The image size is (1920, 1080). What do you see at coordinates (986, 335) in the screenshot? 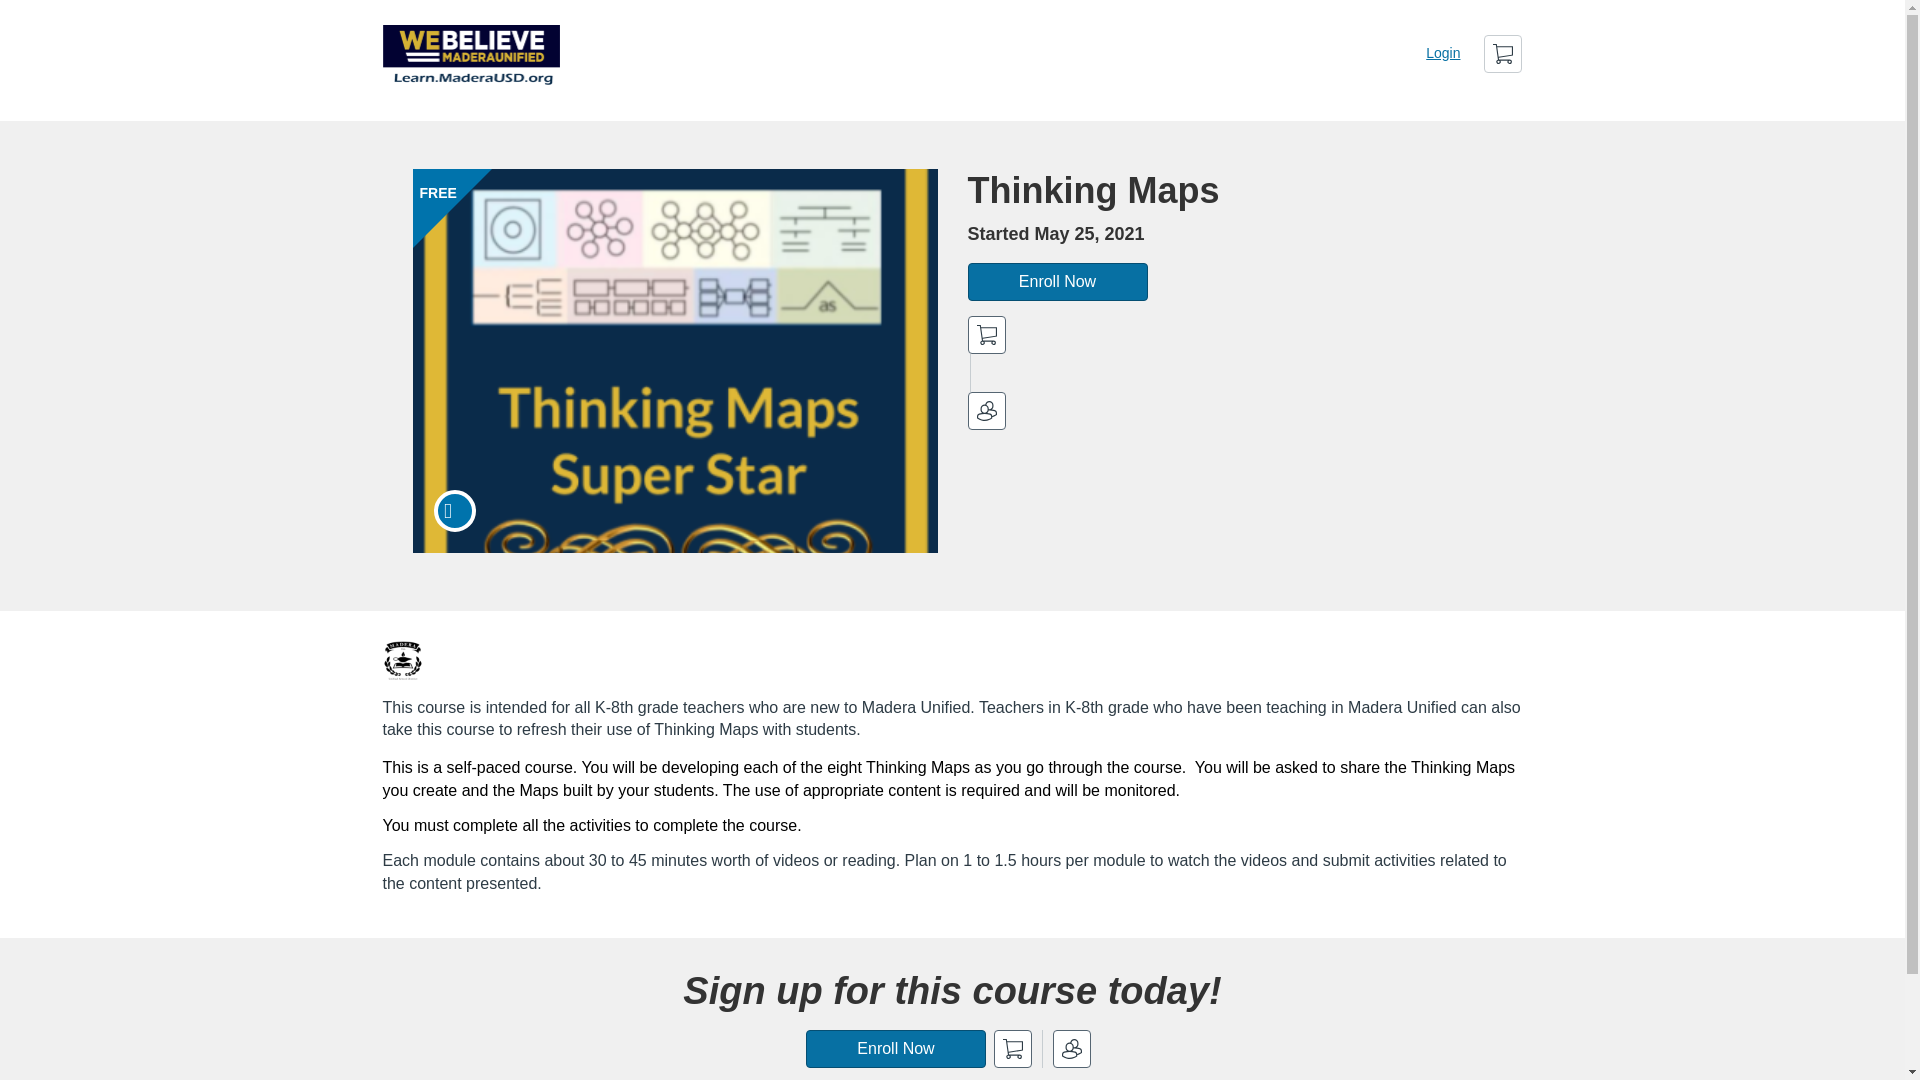
I see `Add to Cart` at bounding box center [986, 335].